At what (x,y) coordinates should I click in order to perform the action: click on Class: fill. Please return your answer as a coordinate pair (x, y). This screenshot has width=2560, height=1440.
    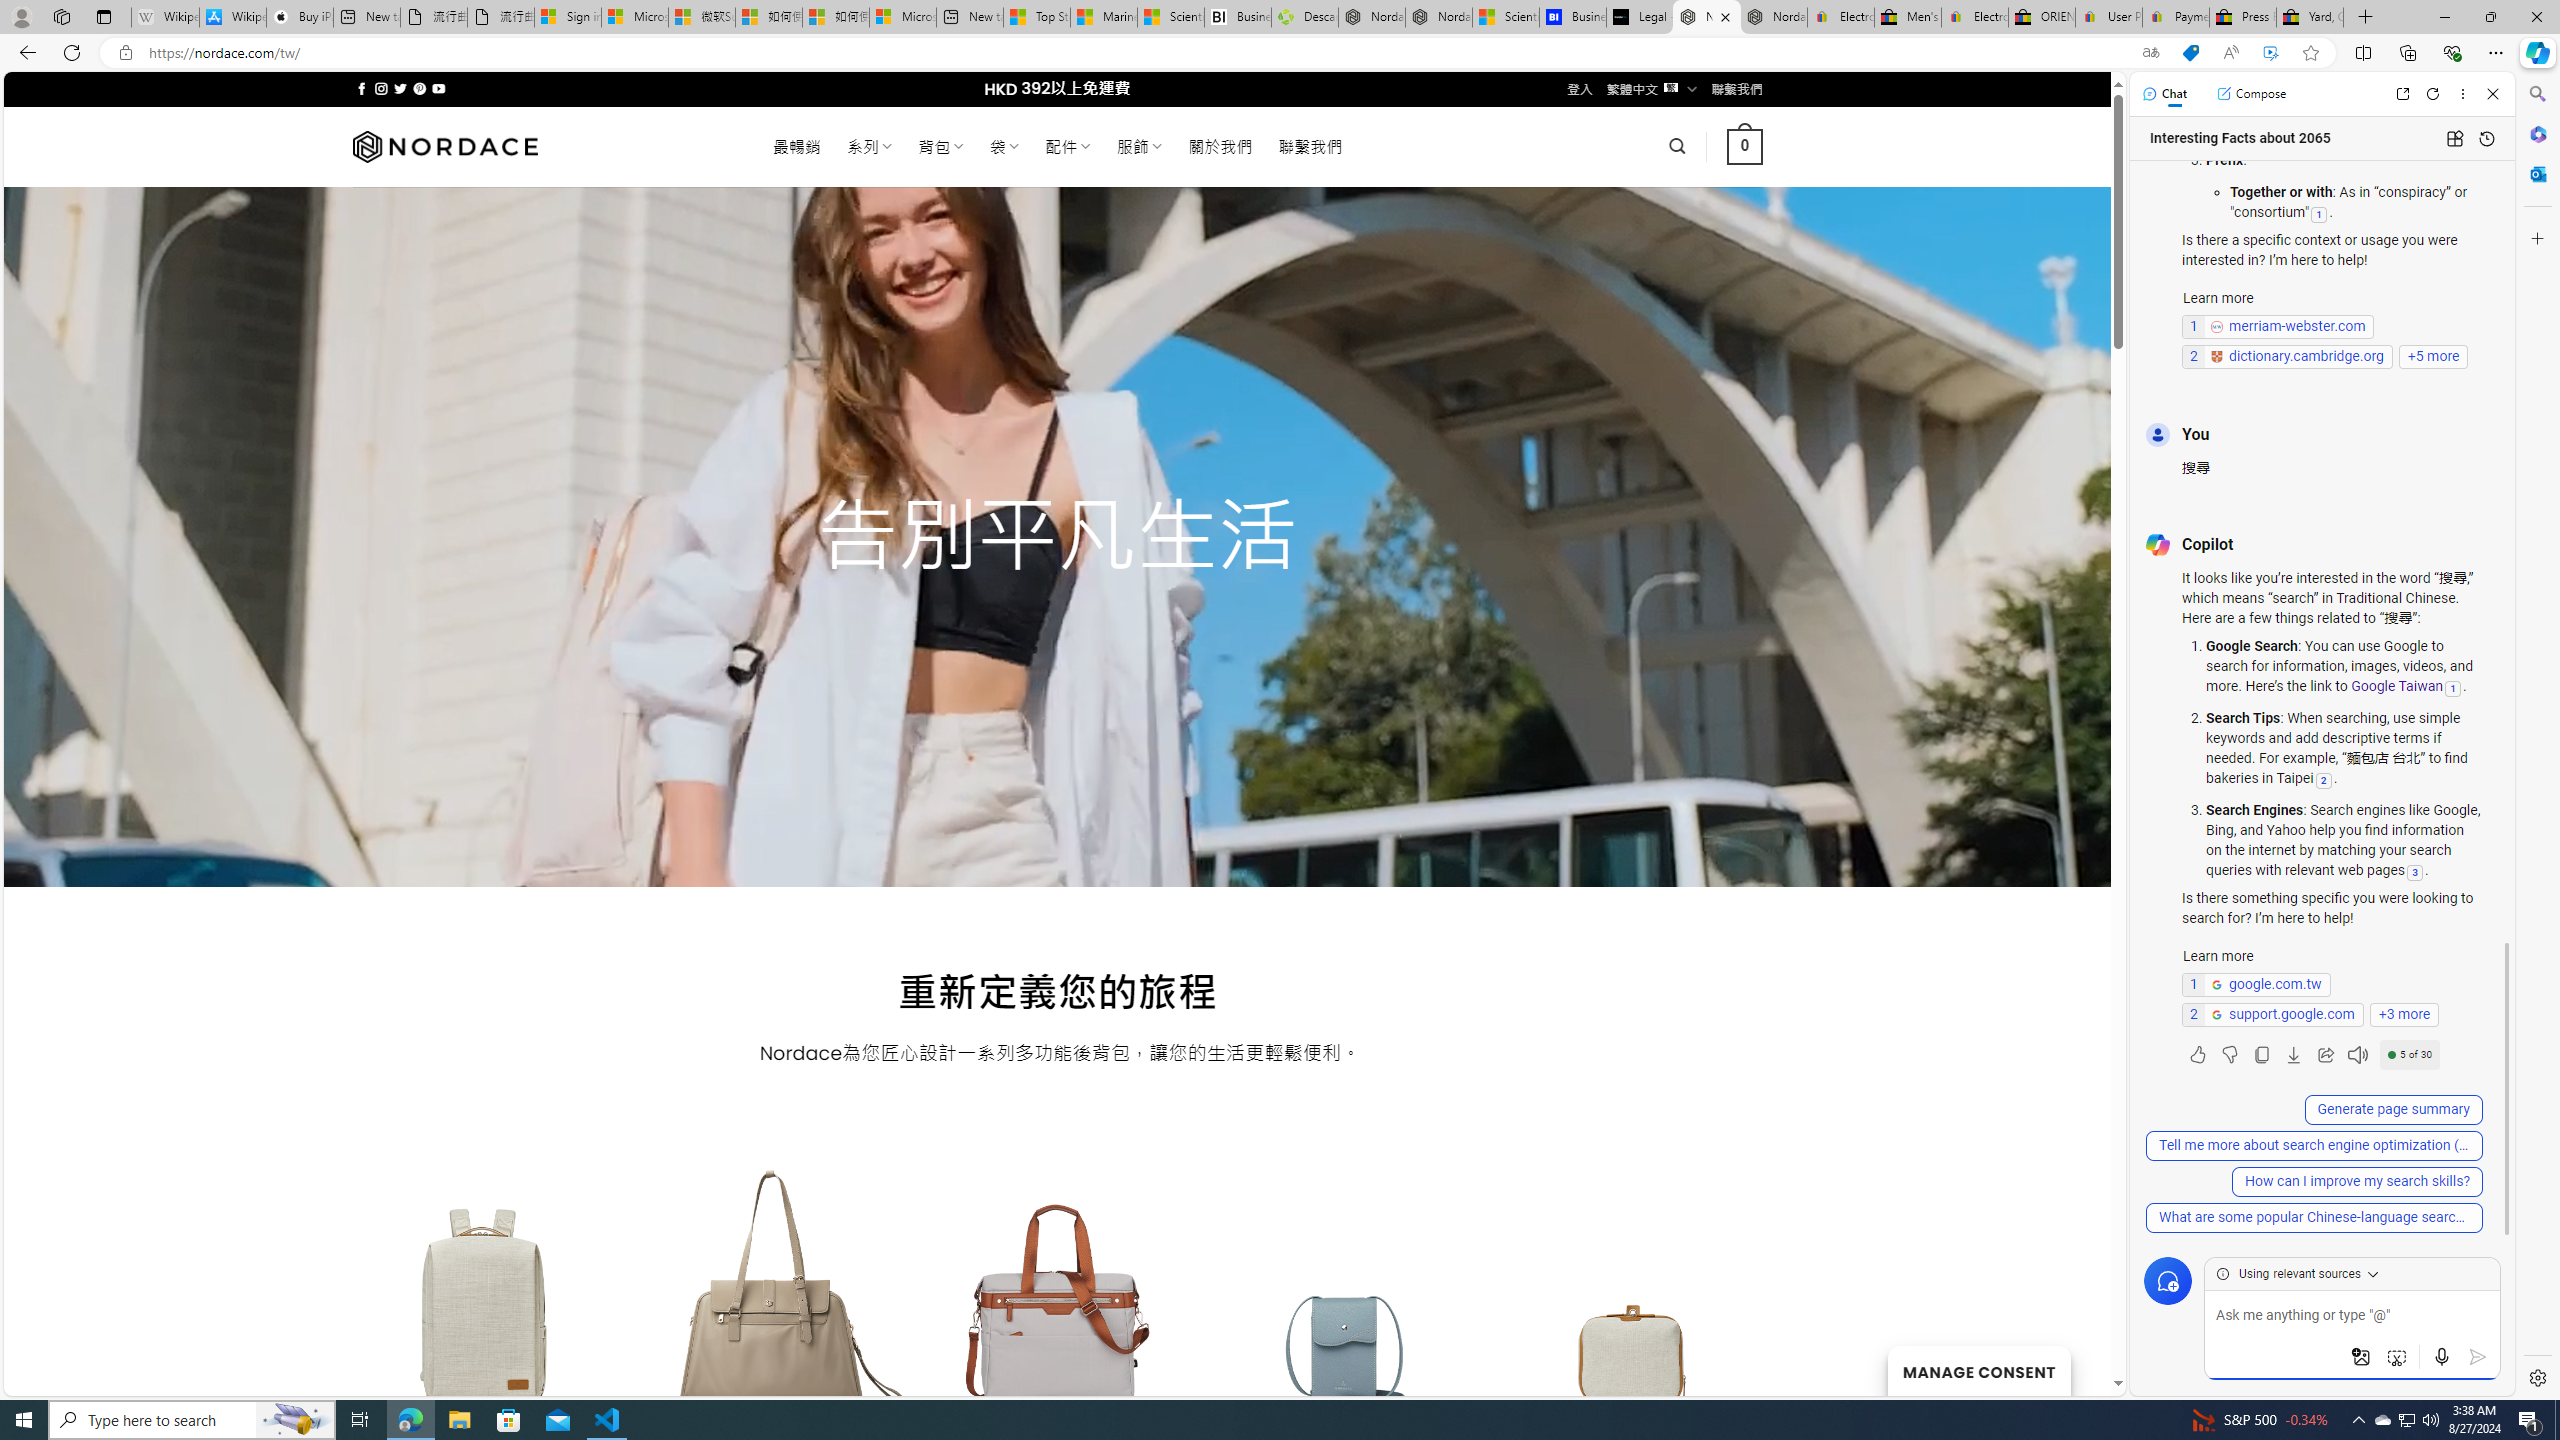
    Looking at the image, I should click on (1634, 1318).